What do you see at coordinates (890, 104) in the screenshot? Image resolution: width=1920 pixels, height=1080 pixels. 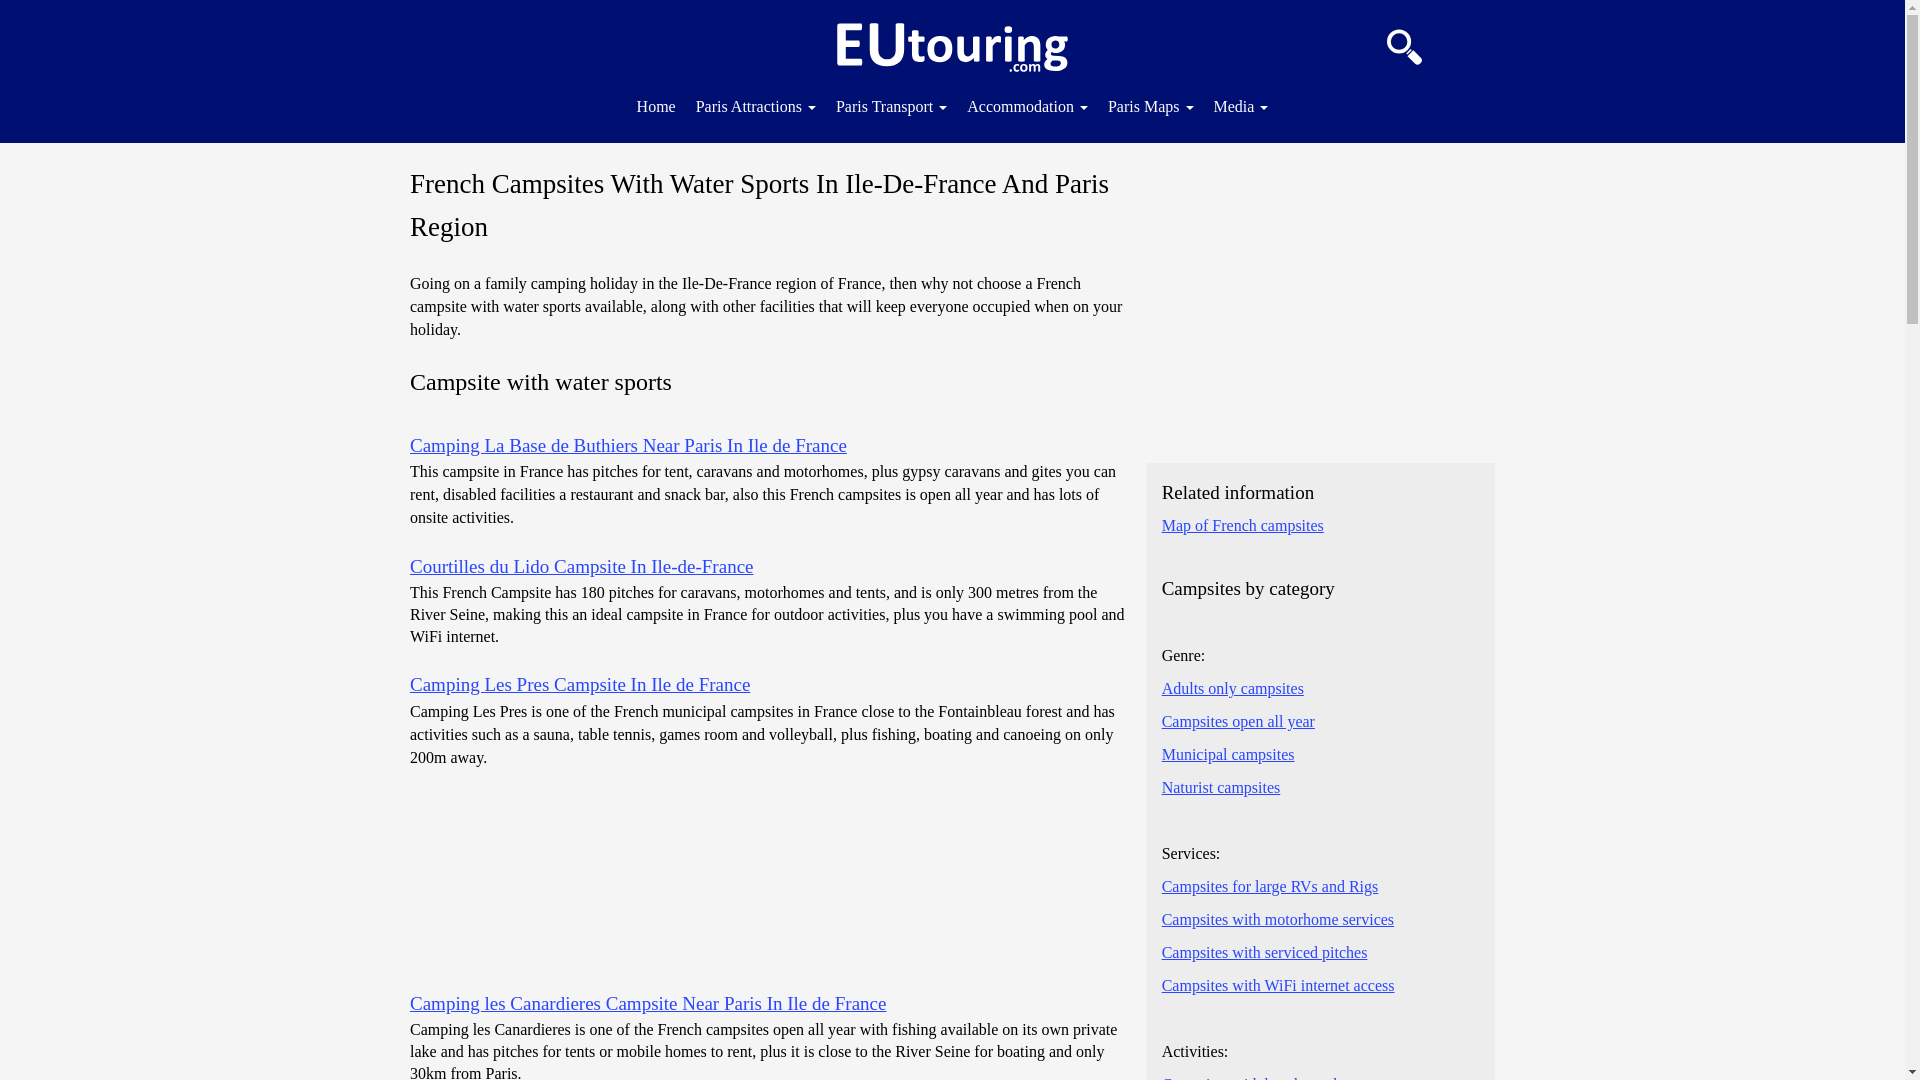 I see `Paris Transport` at bounding box center [890, 104].